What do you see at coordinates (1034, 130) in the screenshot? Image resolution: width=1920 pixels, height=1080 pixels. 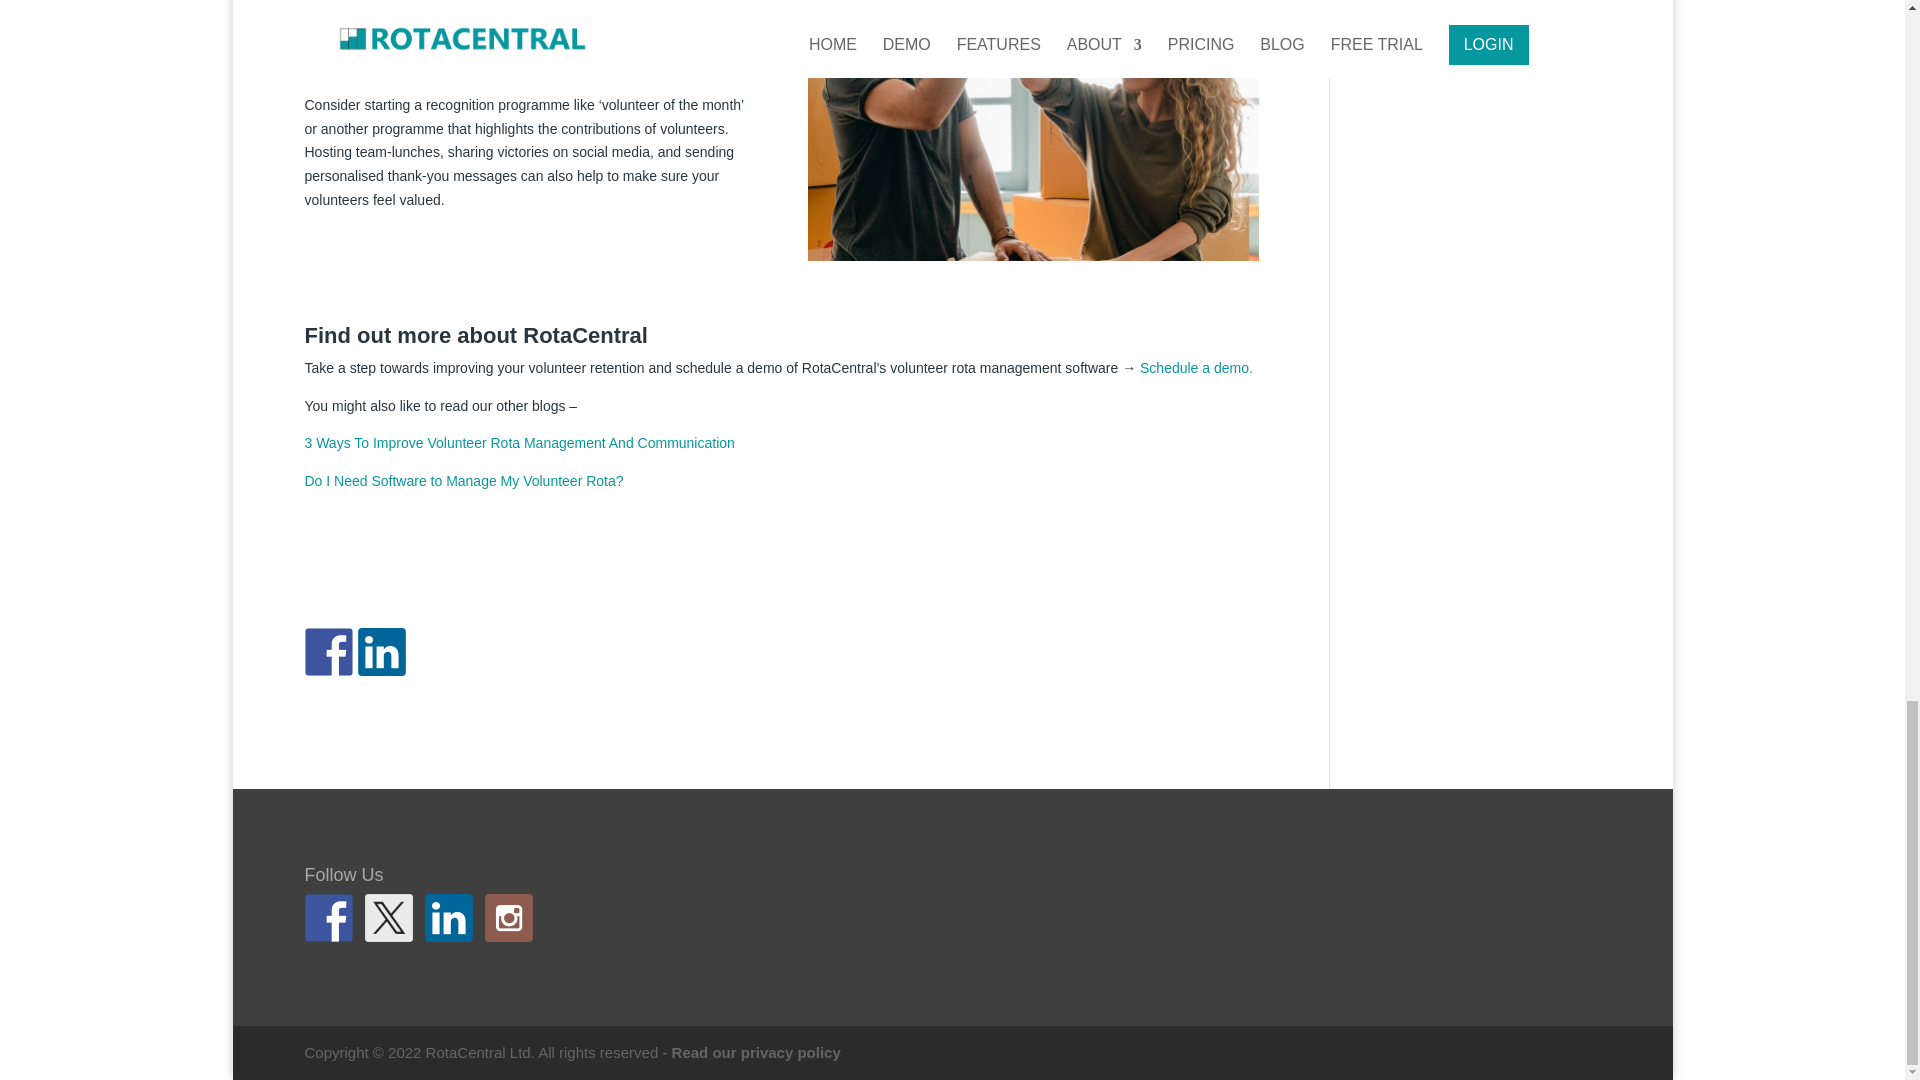 I see `pexels-ketut-subiyanto-4246202` at bounding box center [1034, 130].